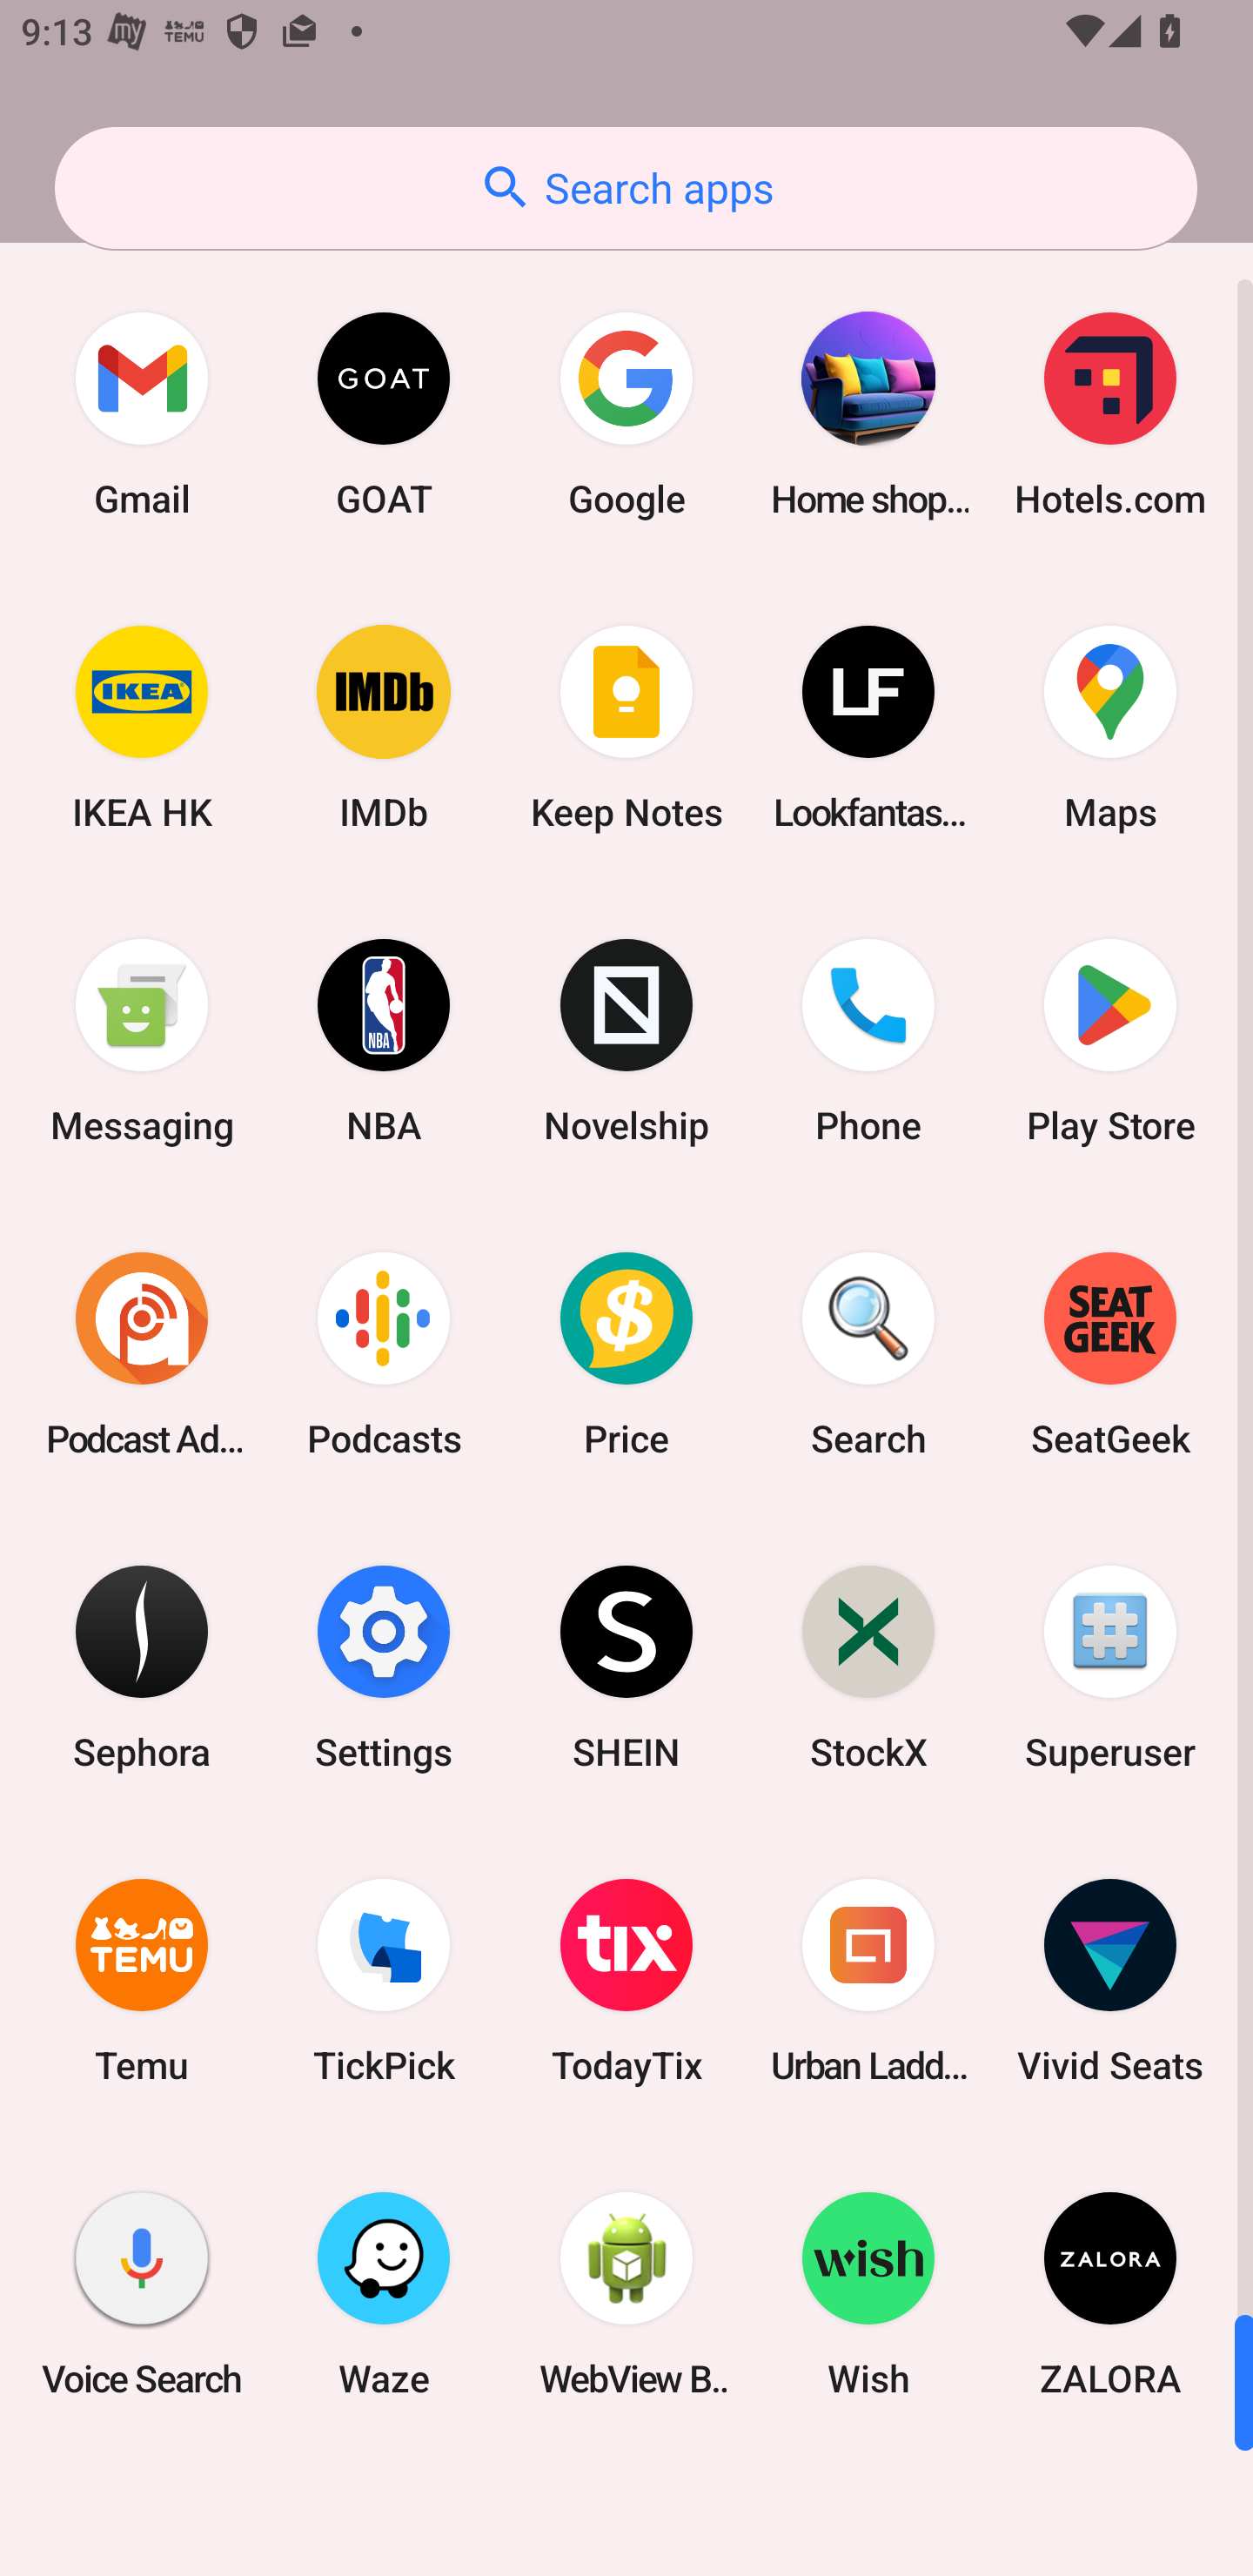 The height and width of the screenshot is (2576, 1253). What do you see at coordinates (868, 1353) in the screenshot?
I see `Search` at bounding box center [868, 1353].